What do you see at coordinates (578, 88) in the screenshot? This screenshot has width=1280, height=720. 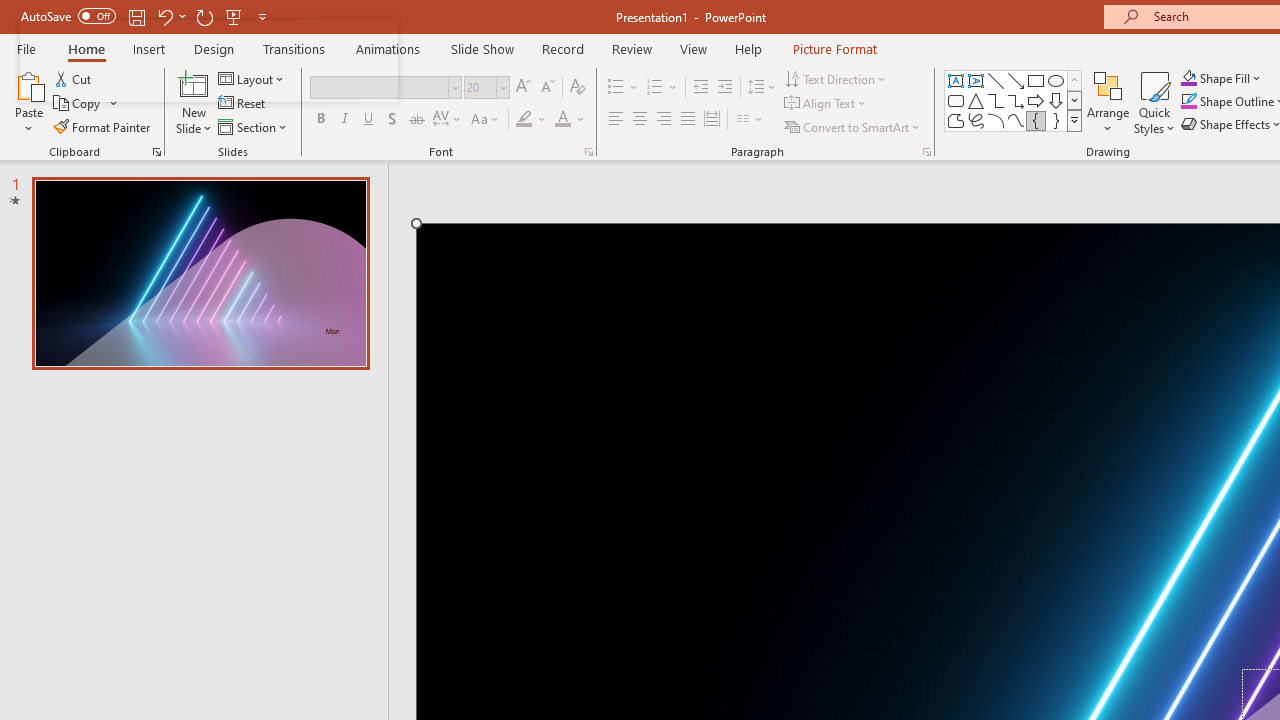 I see `Clear Formatting` at bounding box center [578, 88].